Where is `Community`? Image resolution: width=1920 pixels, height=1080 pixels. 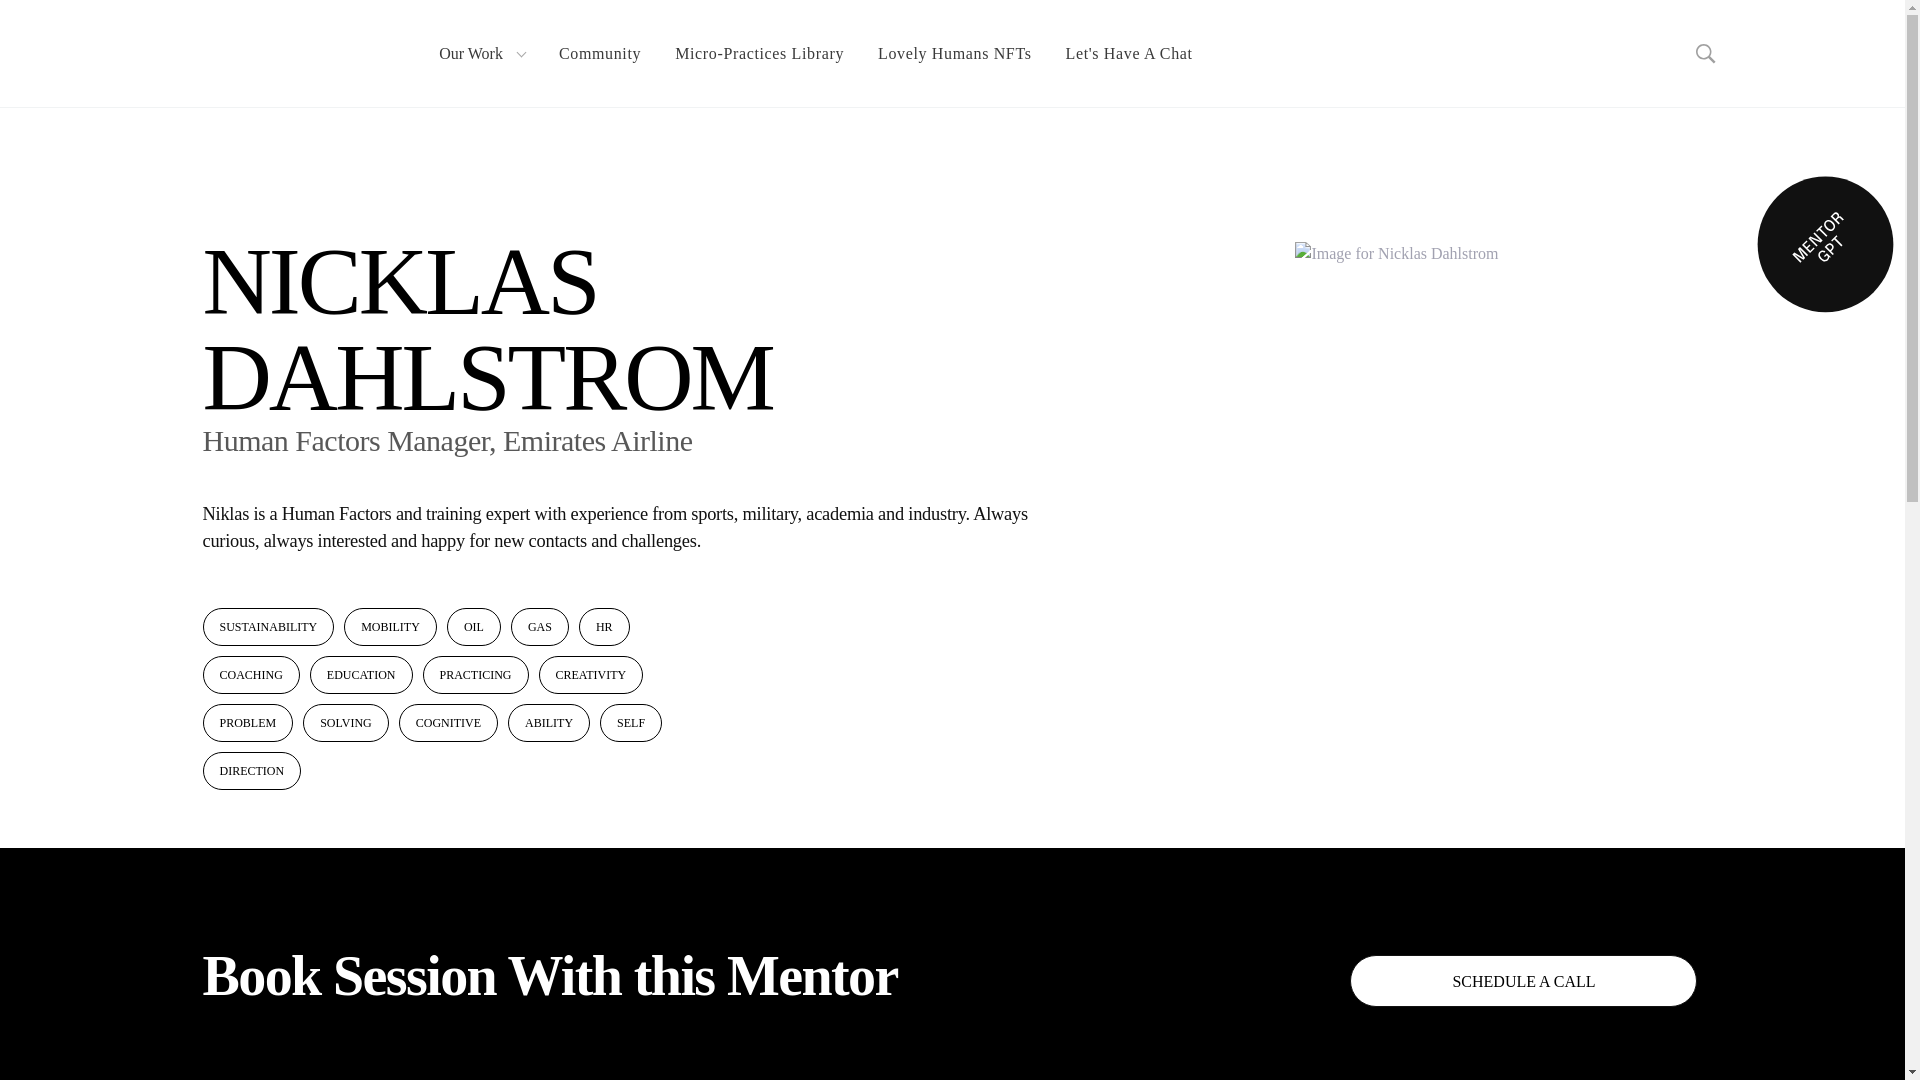
Community is located at coordinates (600, 54).